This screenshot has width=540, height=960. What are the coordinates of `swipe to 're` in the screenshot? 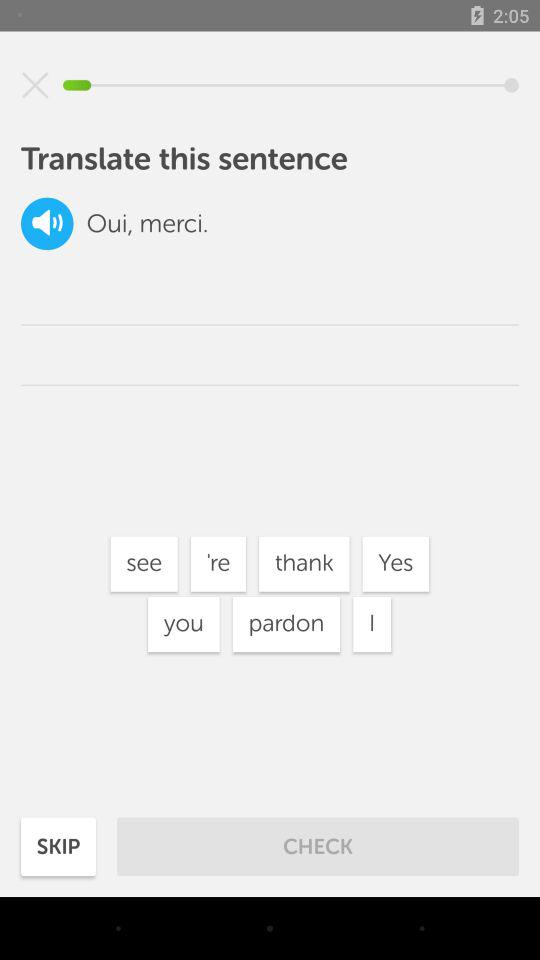 It's located at (218, 564).